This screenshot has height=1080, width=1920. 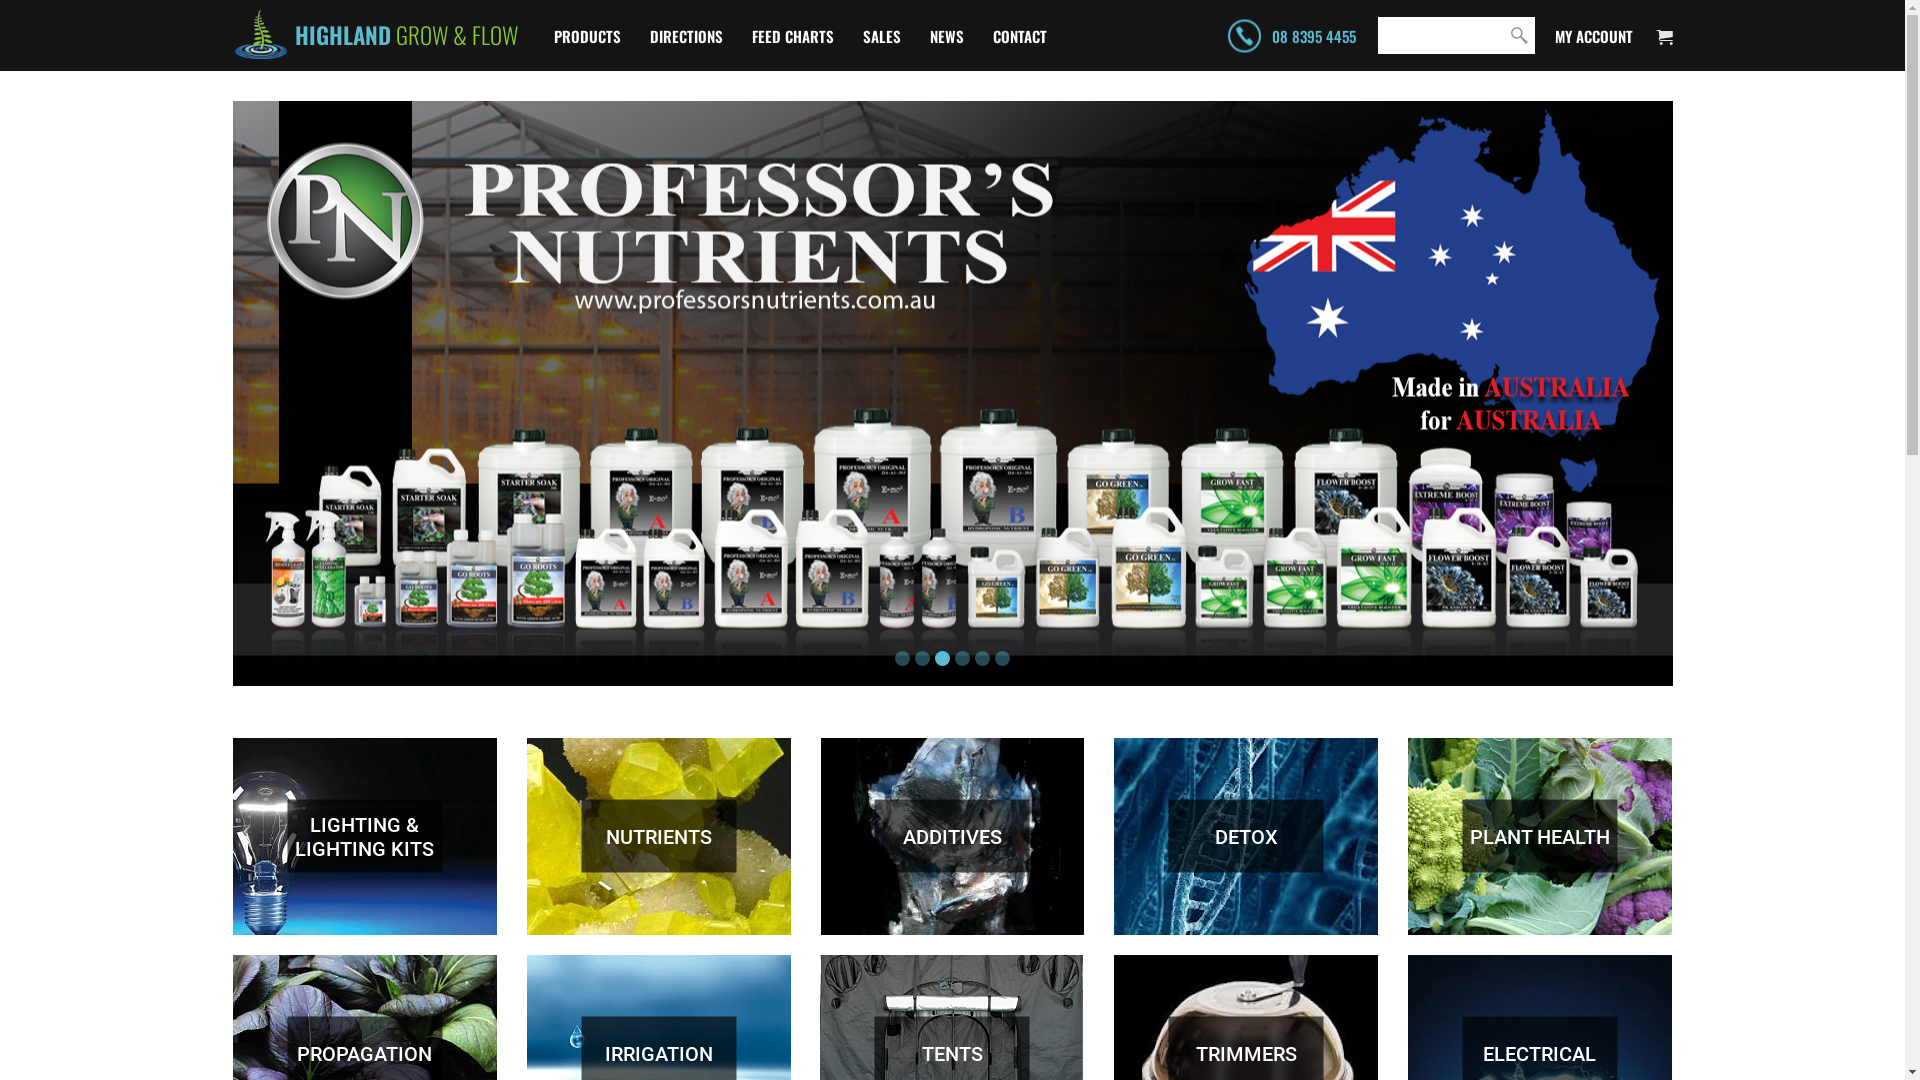 I want to click on CONTACT, so click(x=1019, y=36).